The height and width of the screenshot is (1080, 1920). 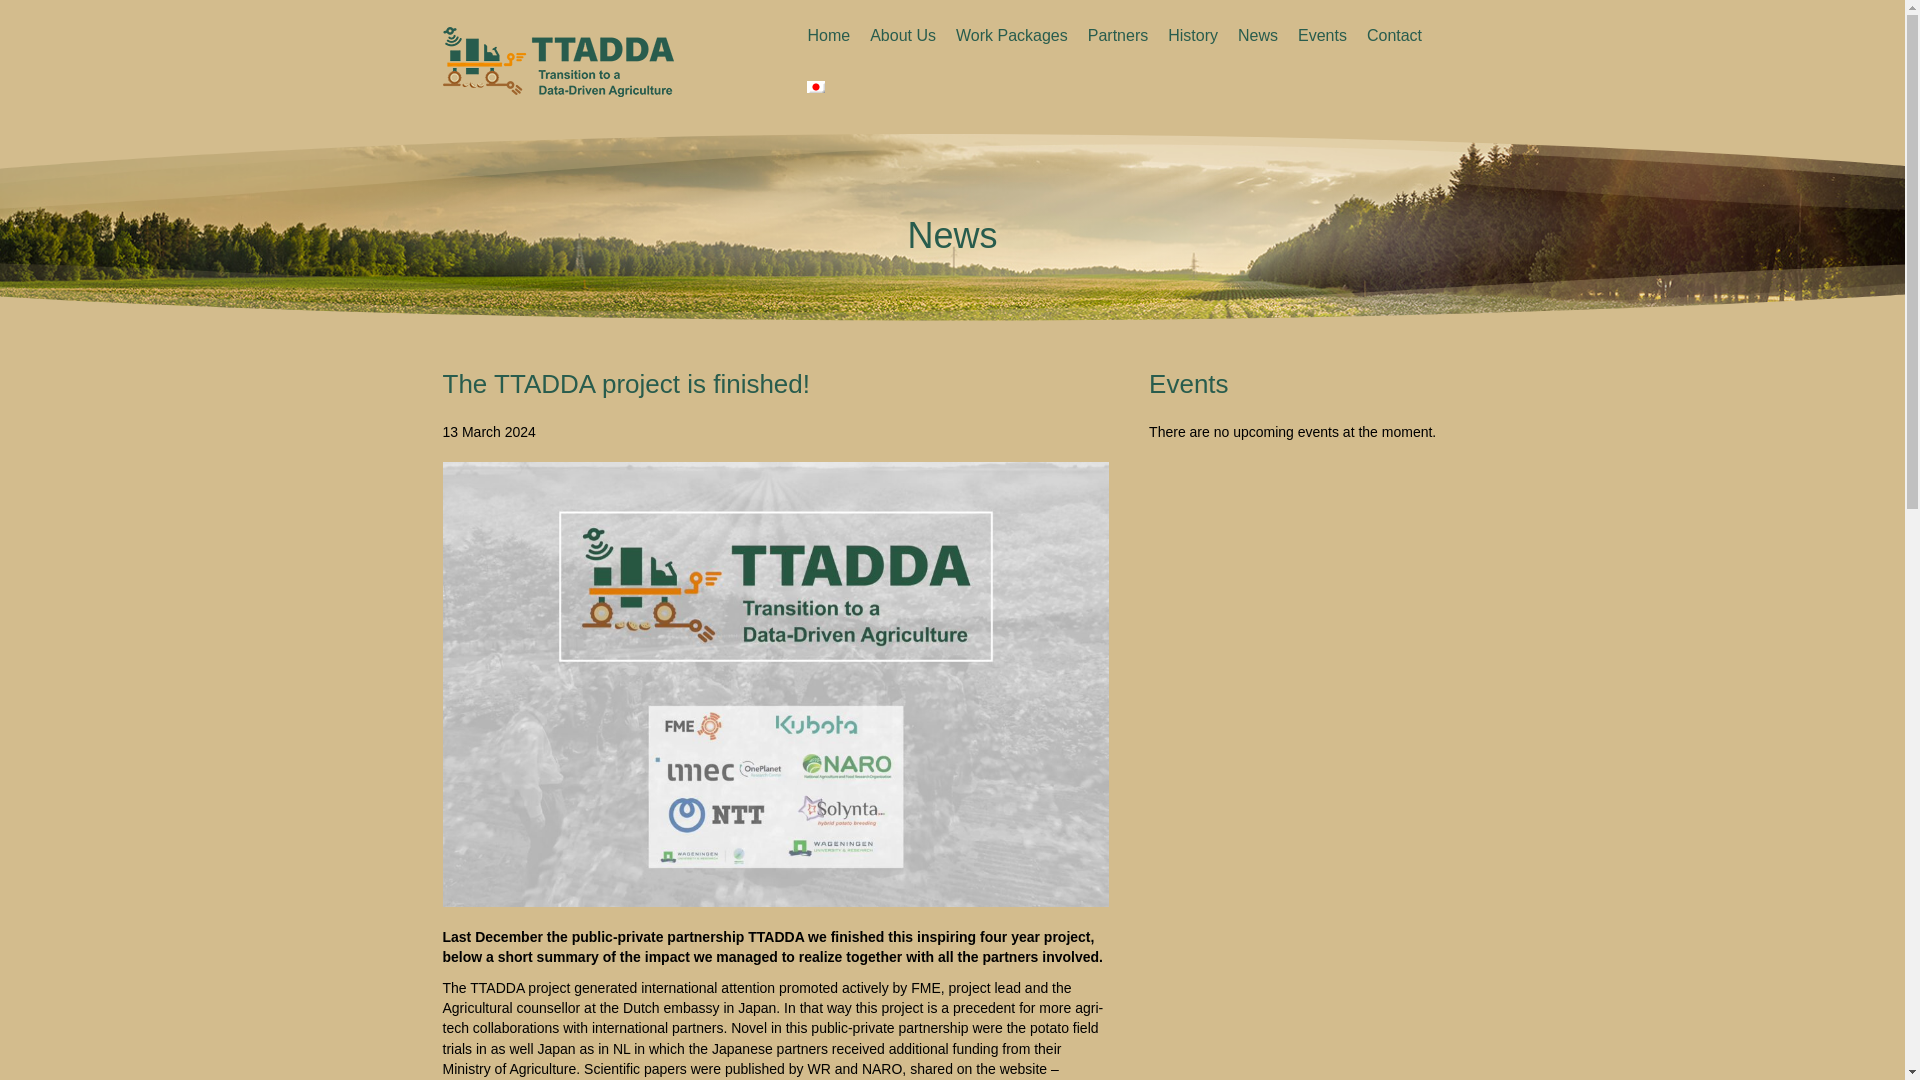 What do you see at coordinates (903, 35) in the screenshot?
I see `About Us` at bounding box center [903, 35].